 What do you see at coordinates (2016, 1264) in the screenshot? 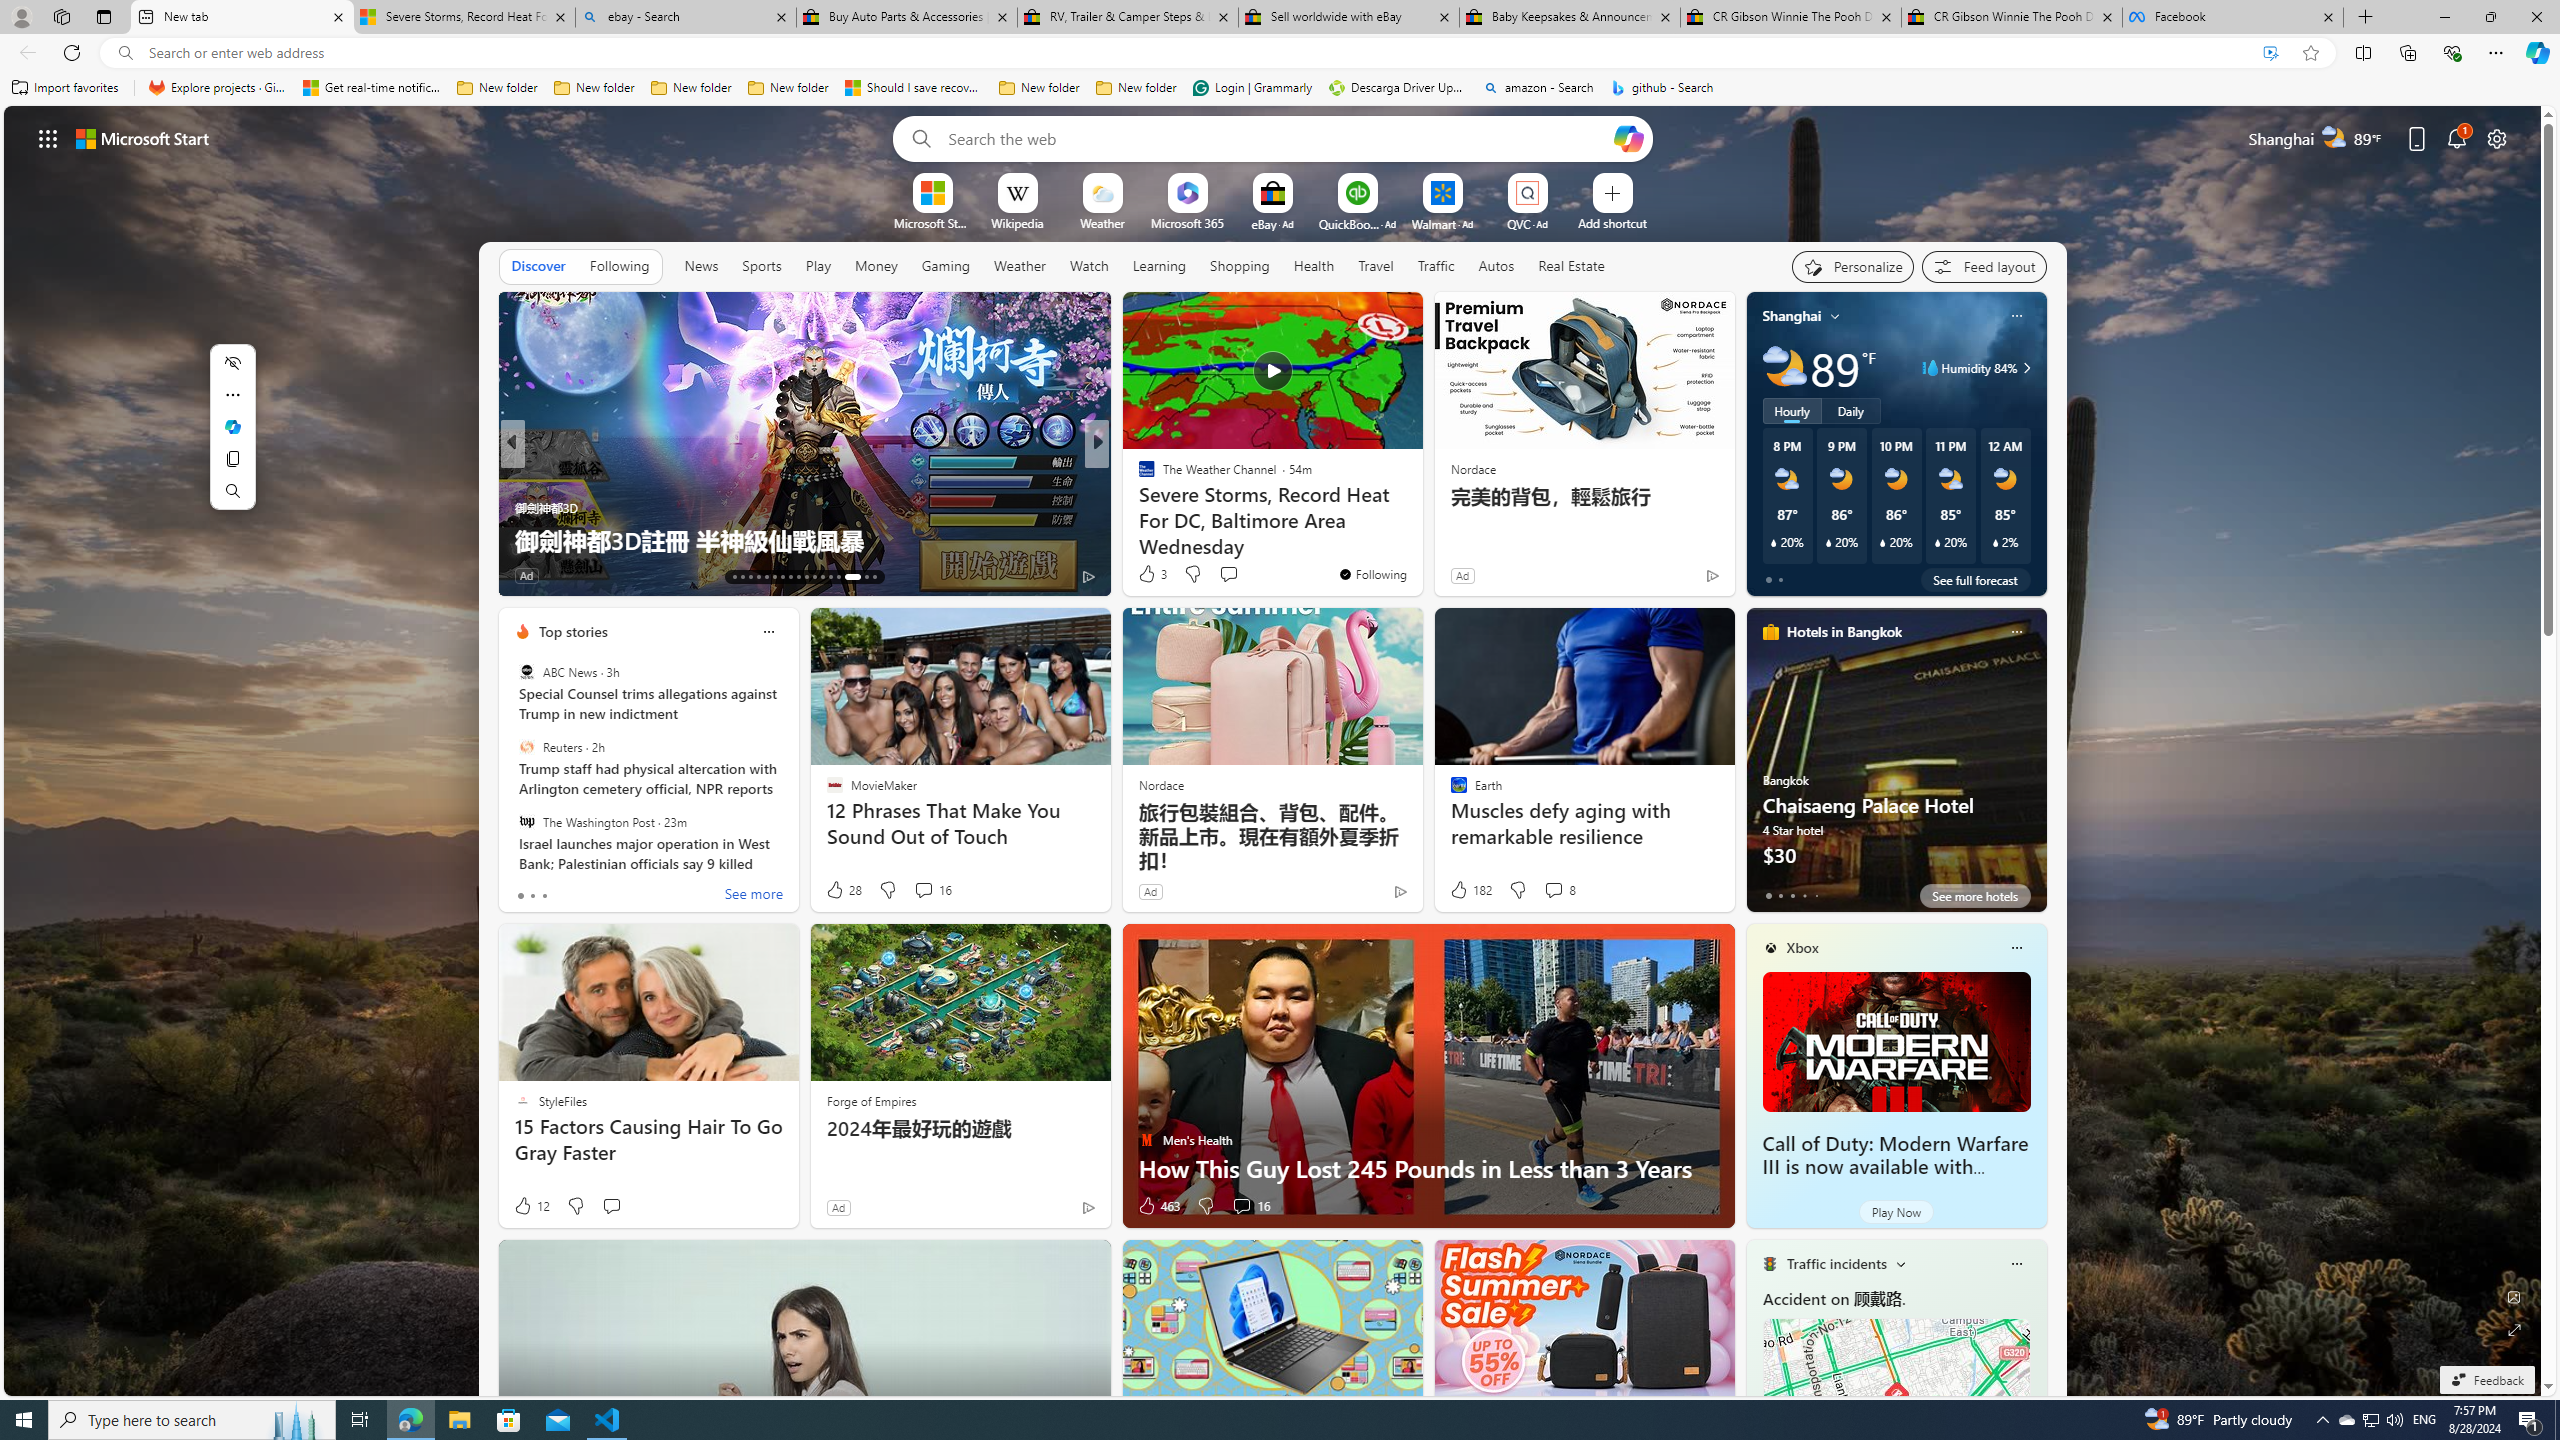
I see `More options` at bounding box center [2016, 1264].